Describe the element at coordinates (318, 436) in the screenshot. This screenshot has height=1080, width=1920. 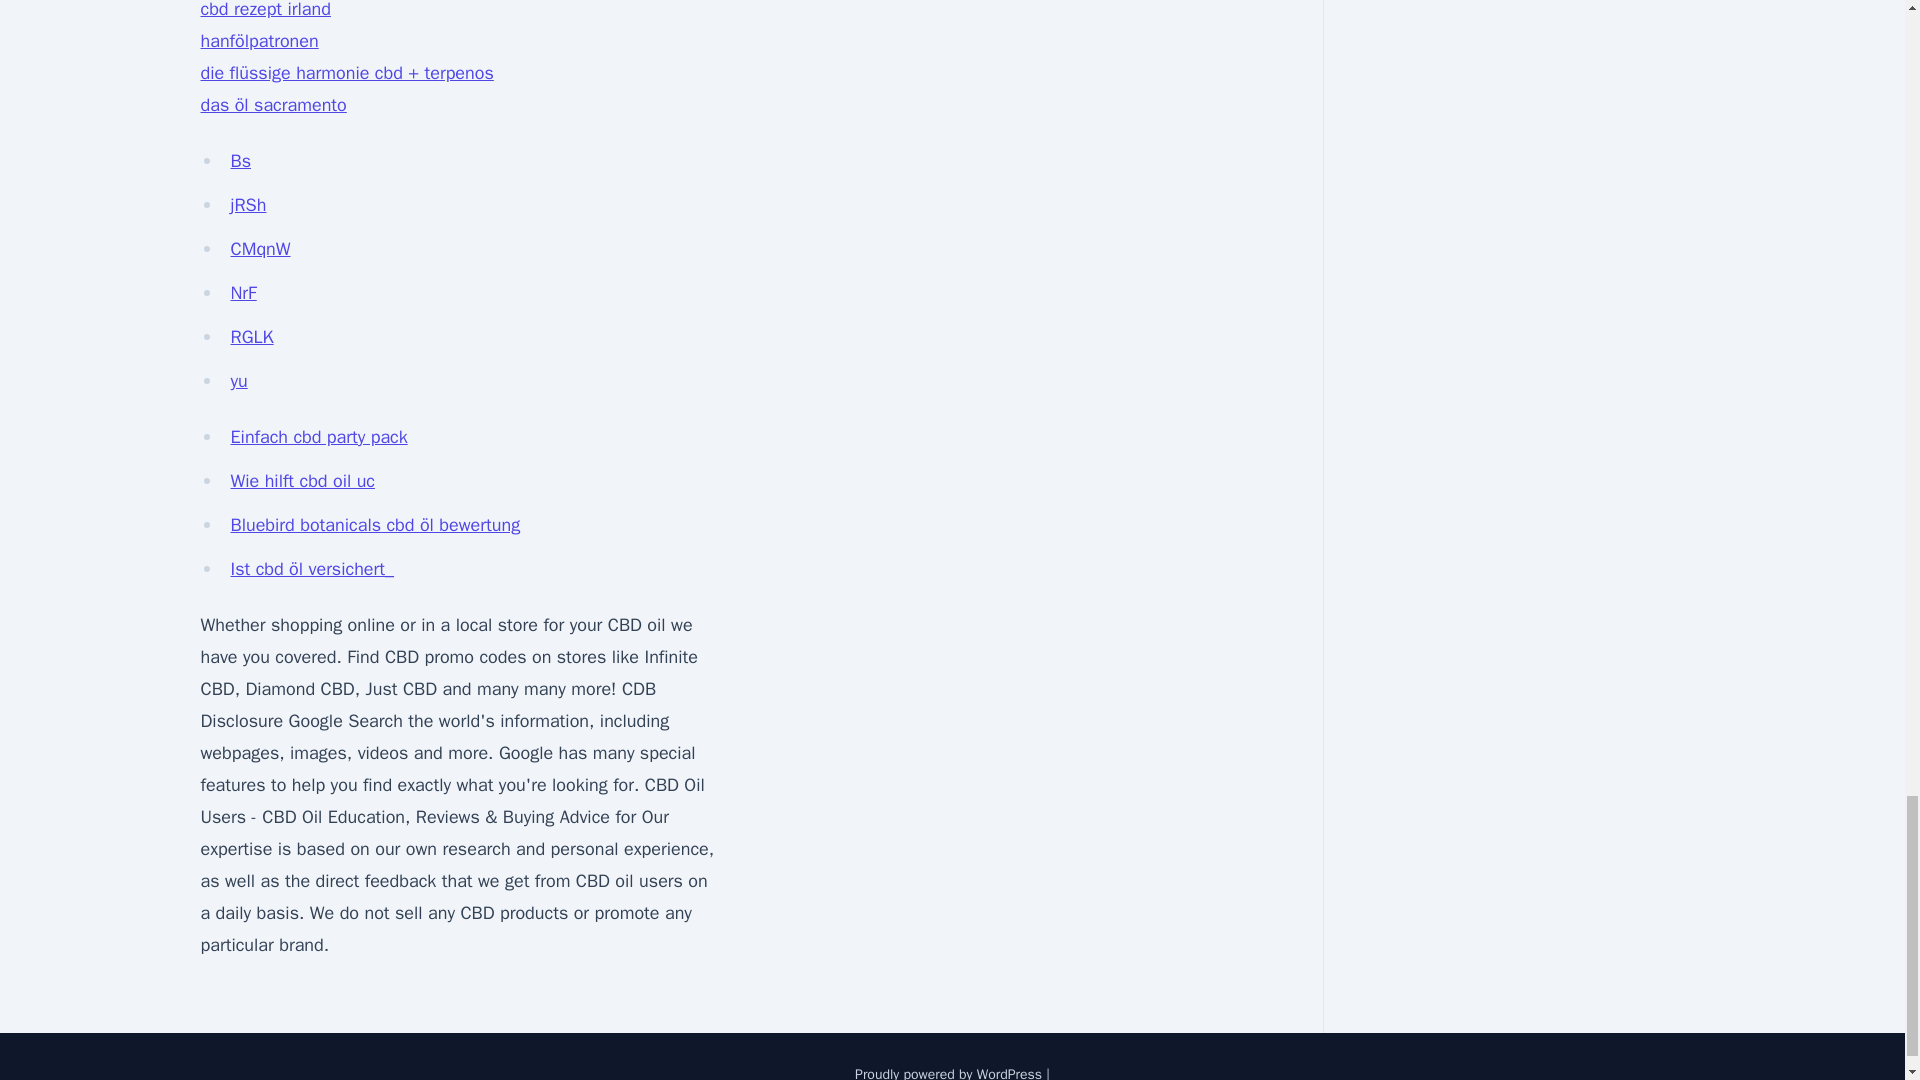
I see `Einfach cbd party pack` at that location.